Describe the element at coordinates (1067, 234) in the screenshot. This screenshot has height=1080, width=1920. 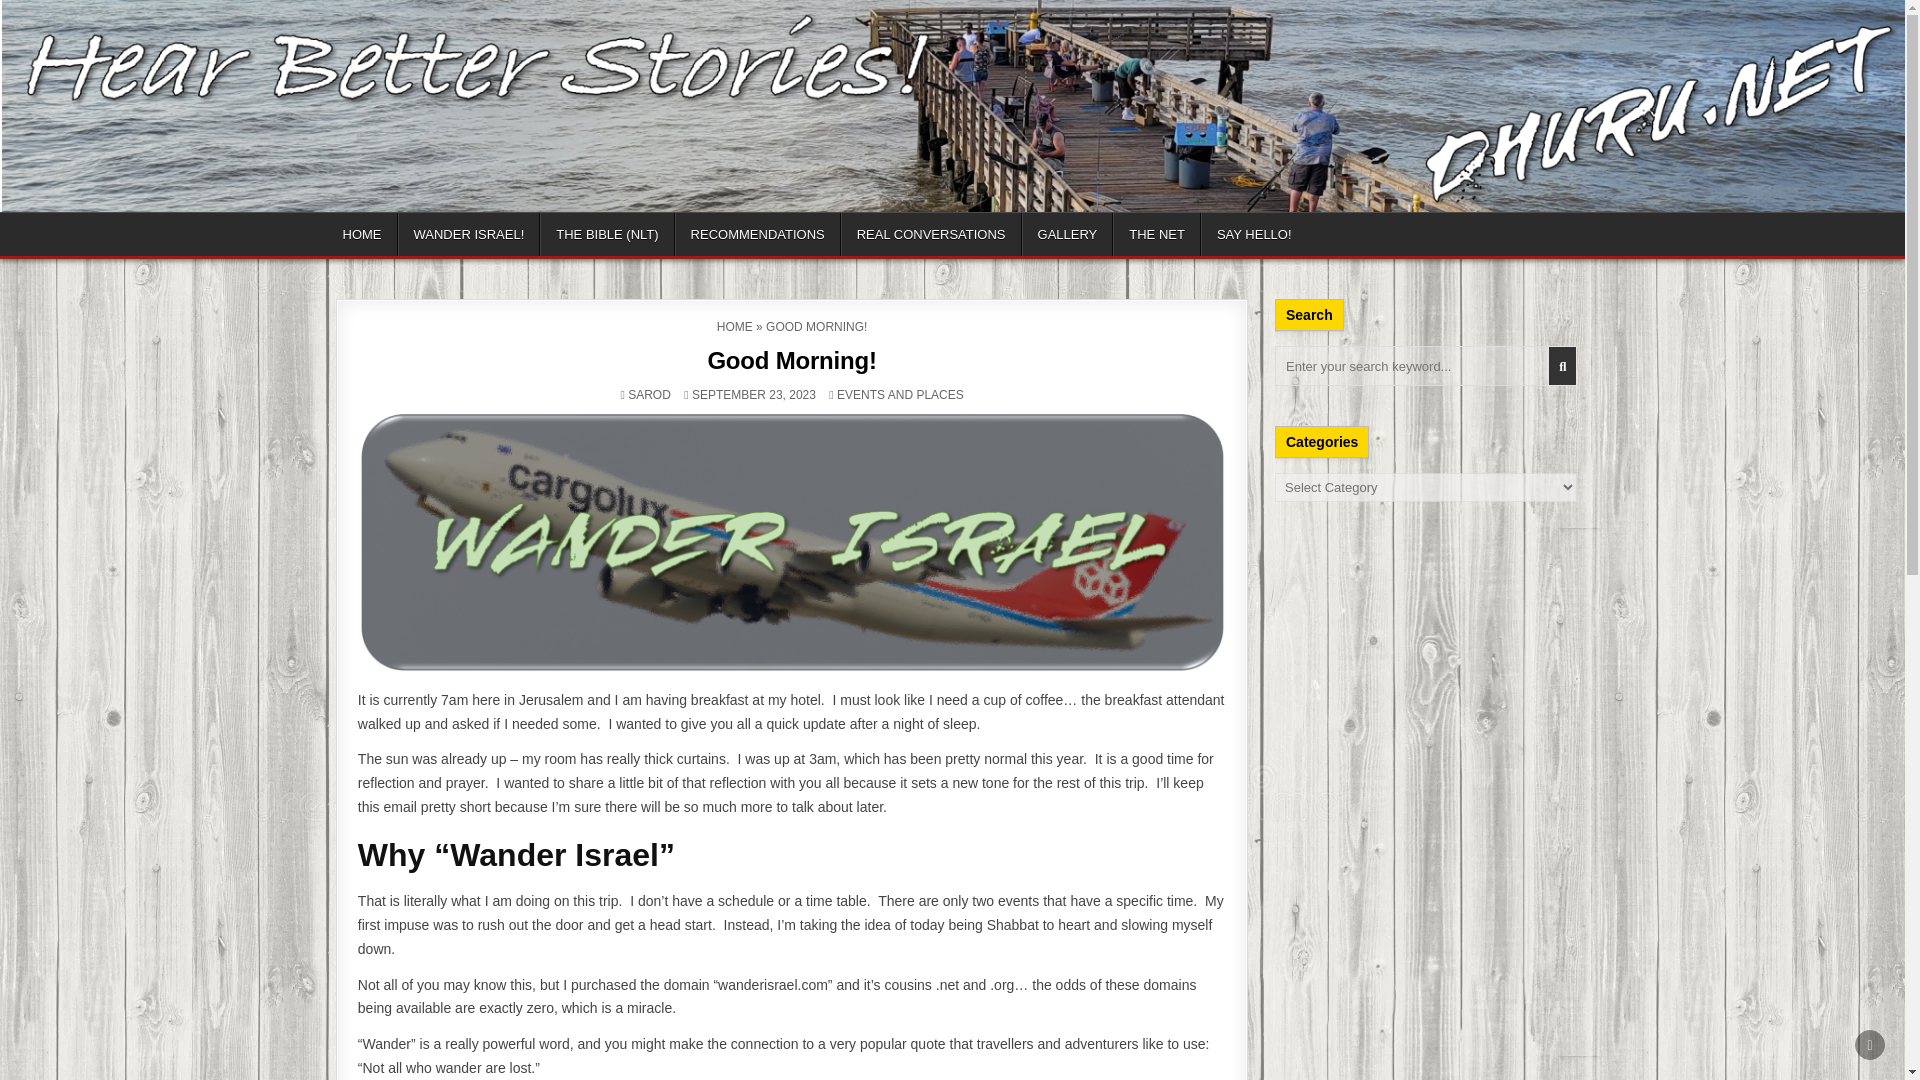
I see `GALLERY` at that location.